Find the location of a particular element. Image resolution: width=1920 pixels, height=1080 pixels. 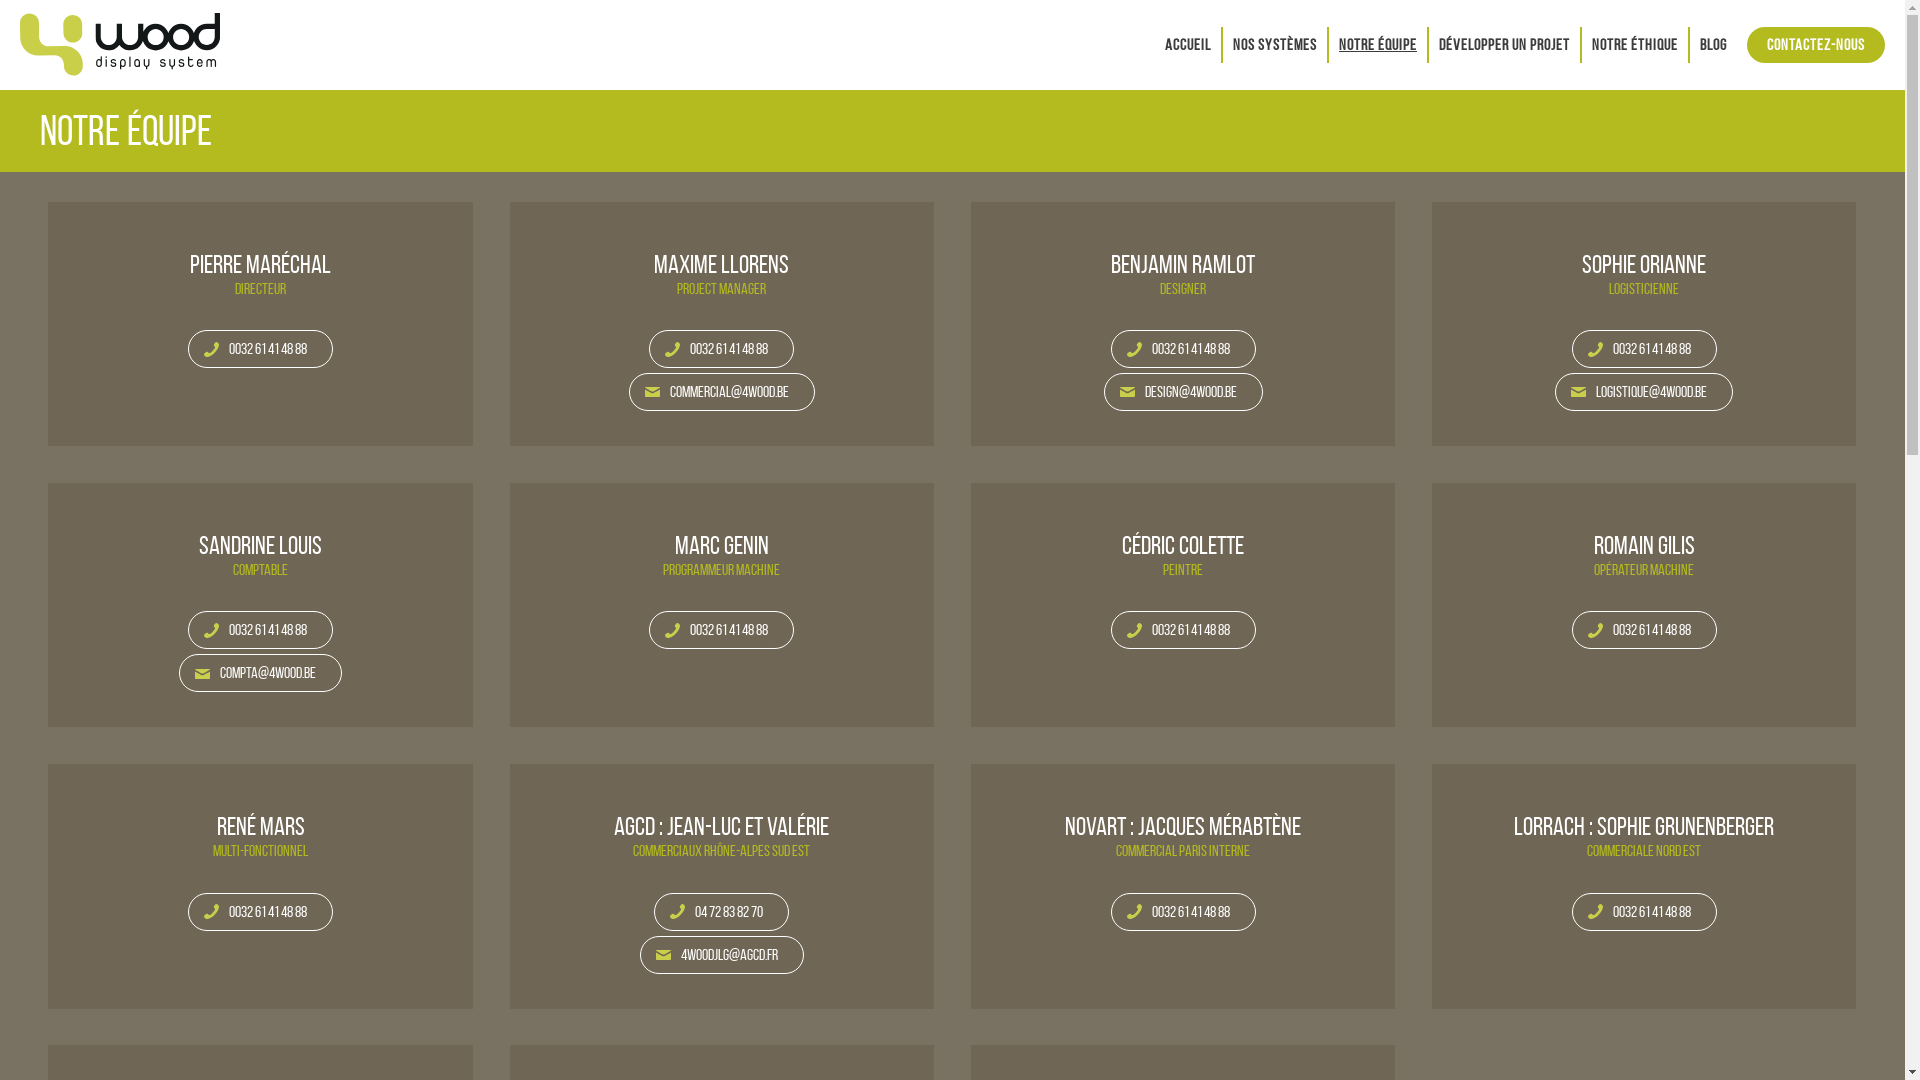

logistique@4wood.be is located at coordinates (1644, 392).